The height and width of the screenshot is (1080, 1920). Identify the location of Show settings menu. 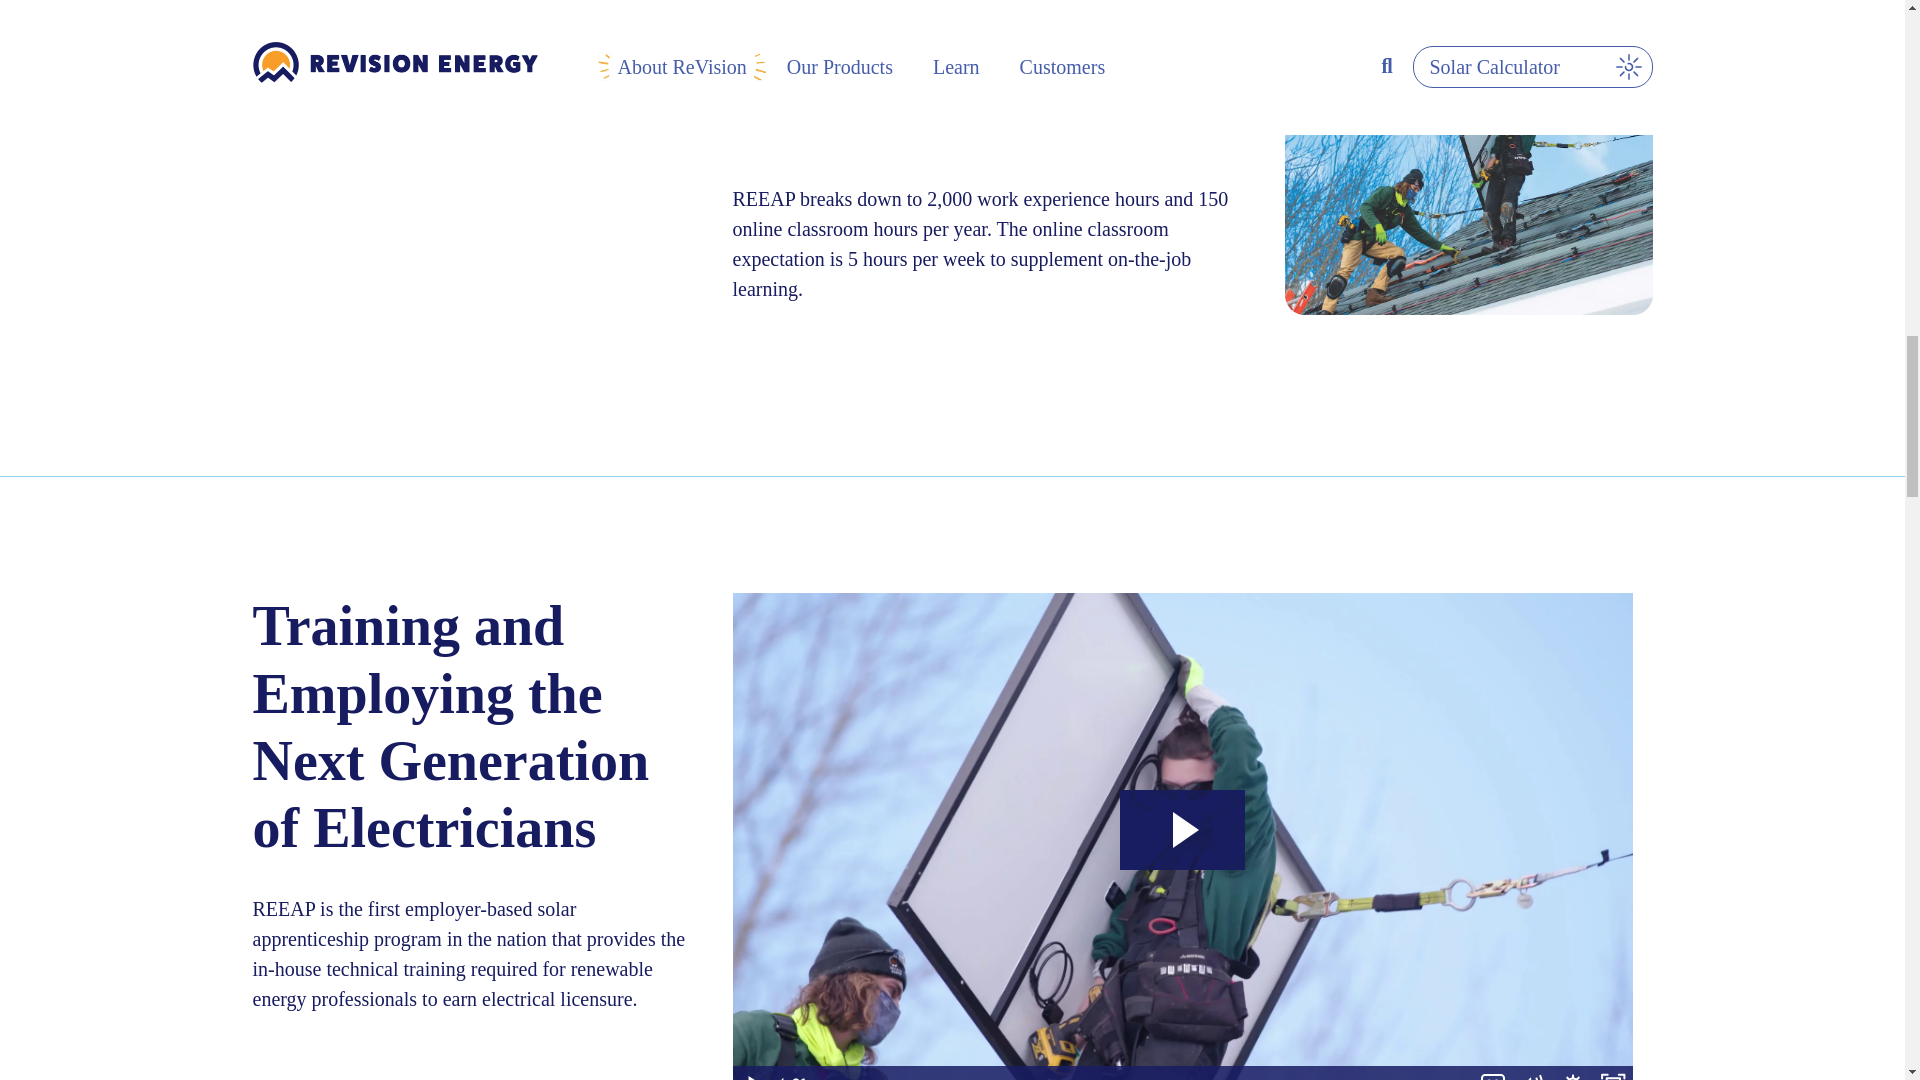
(1571, 1072).